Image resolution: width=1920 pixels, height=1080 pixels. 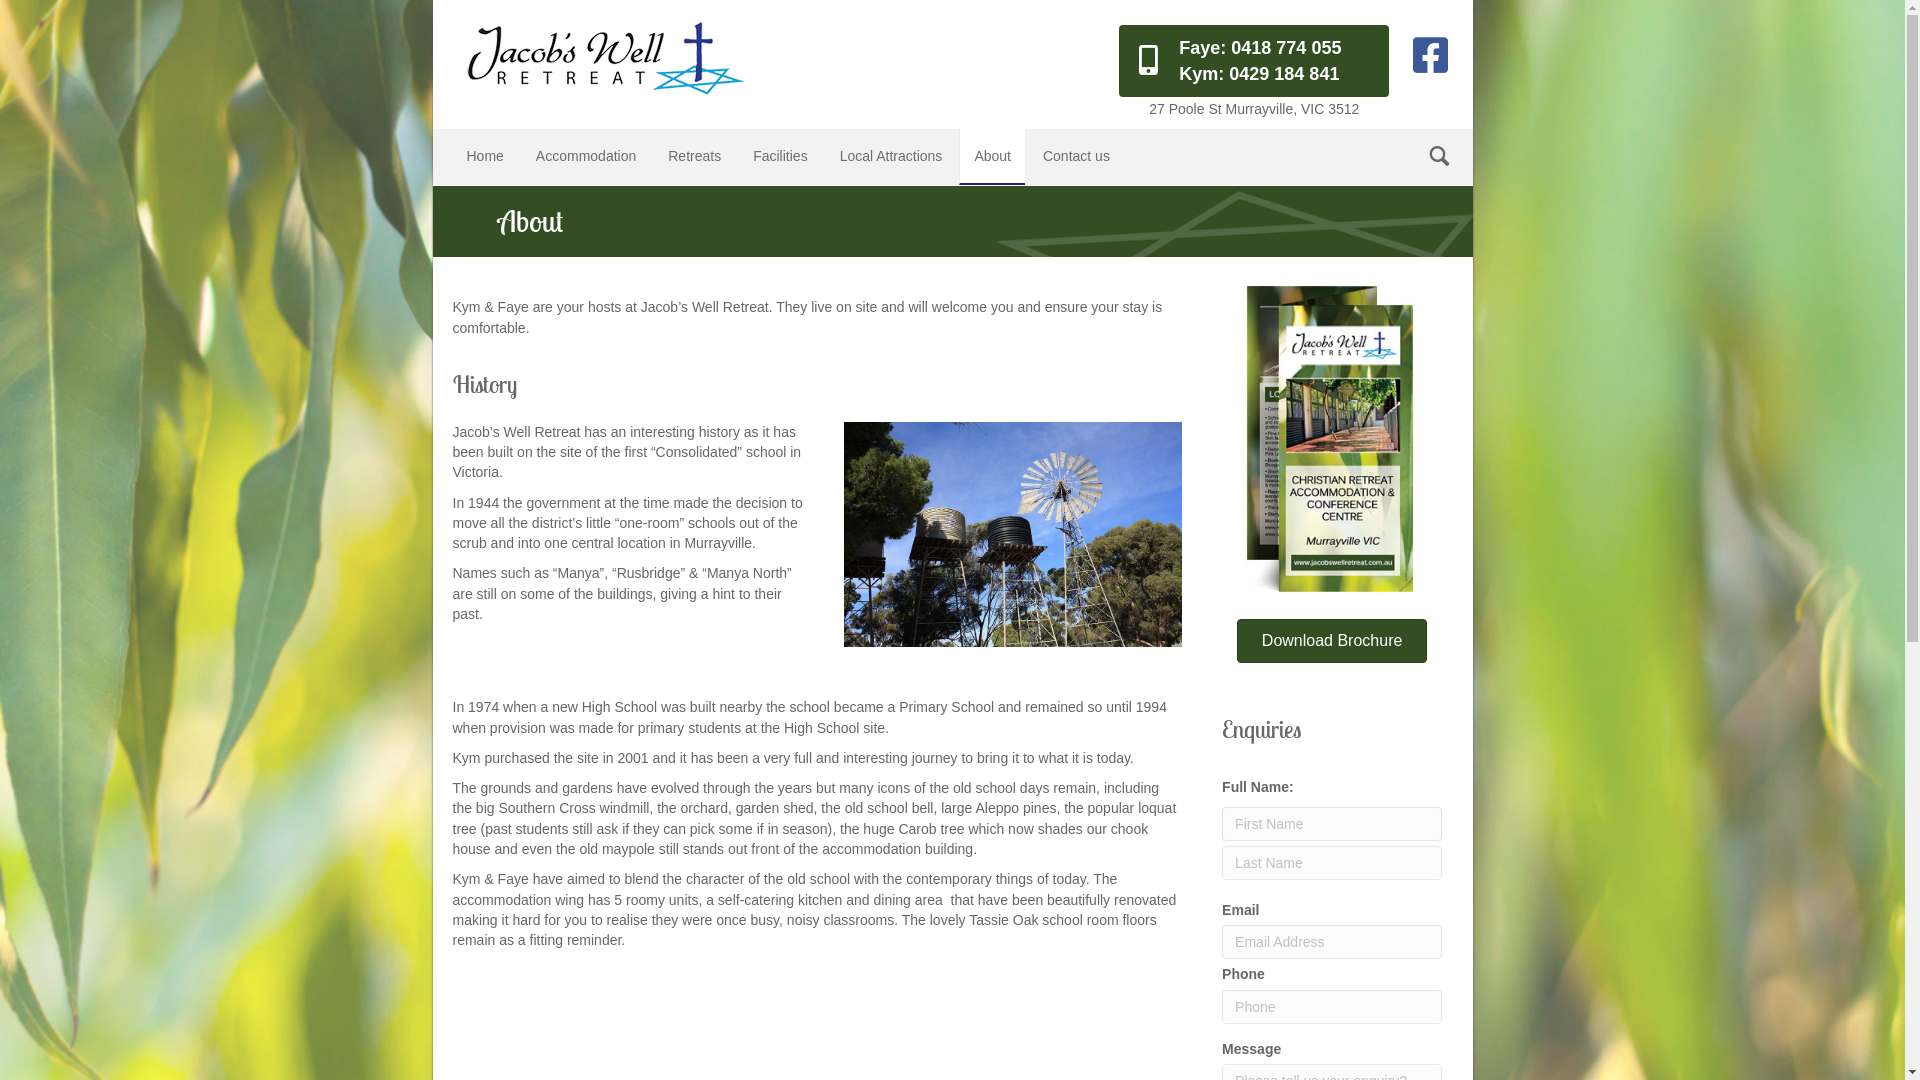 What do you see at coordinates (1332, 440) in the screenshot?
I see `3d-Brochure` at bounding box center [1332, 440].